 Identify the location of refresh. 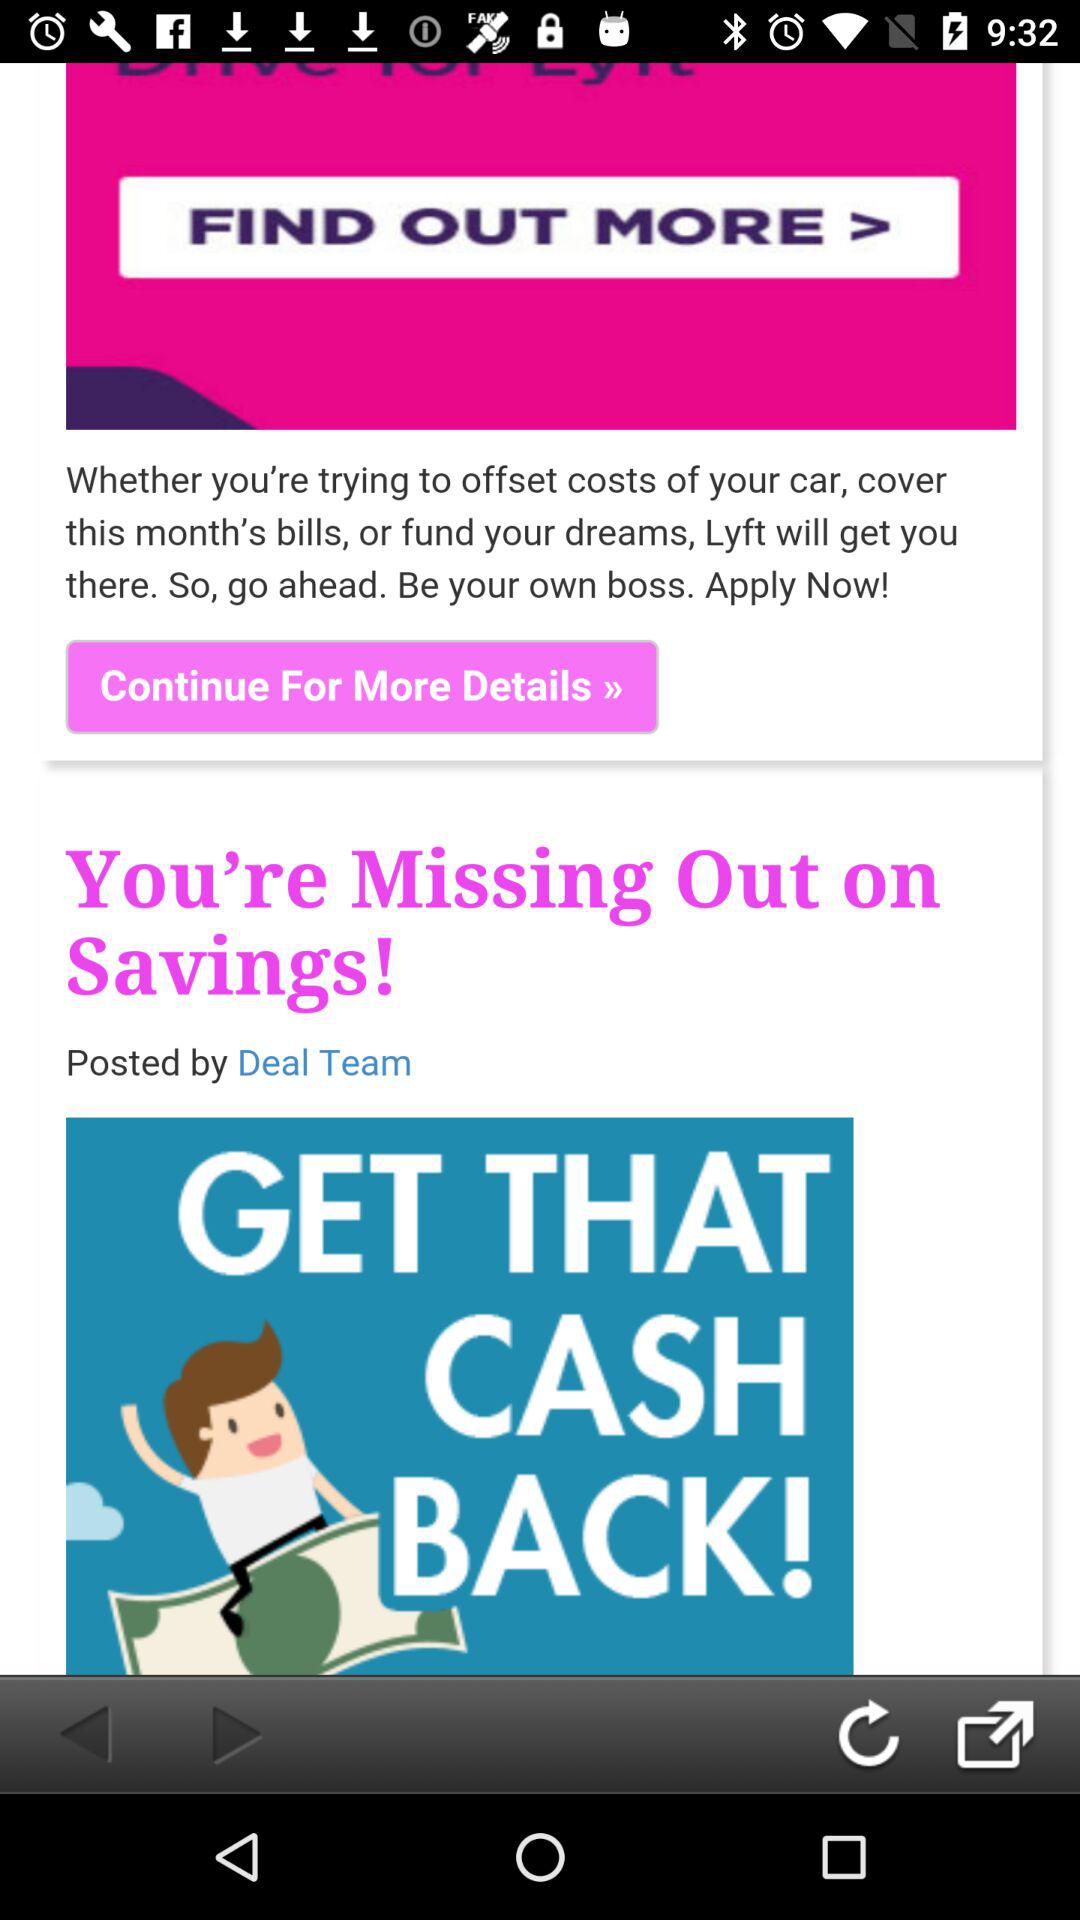
(888, 1734).